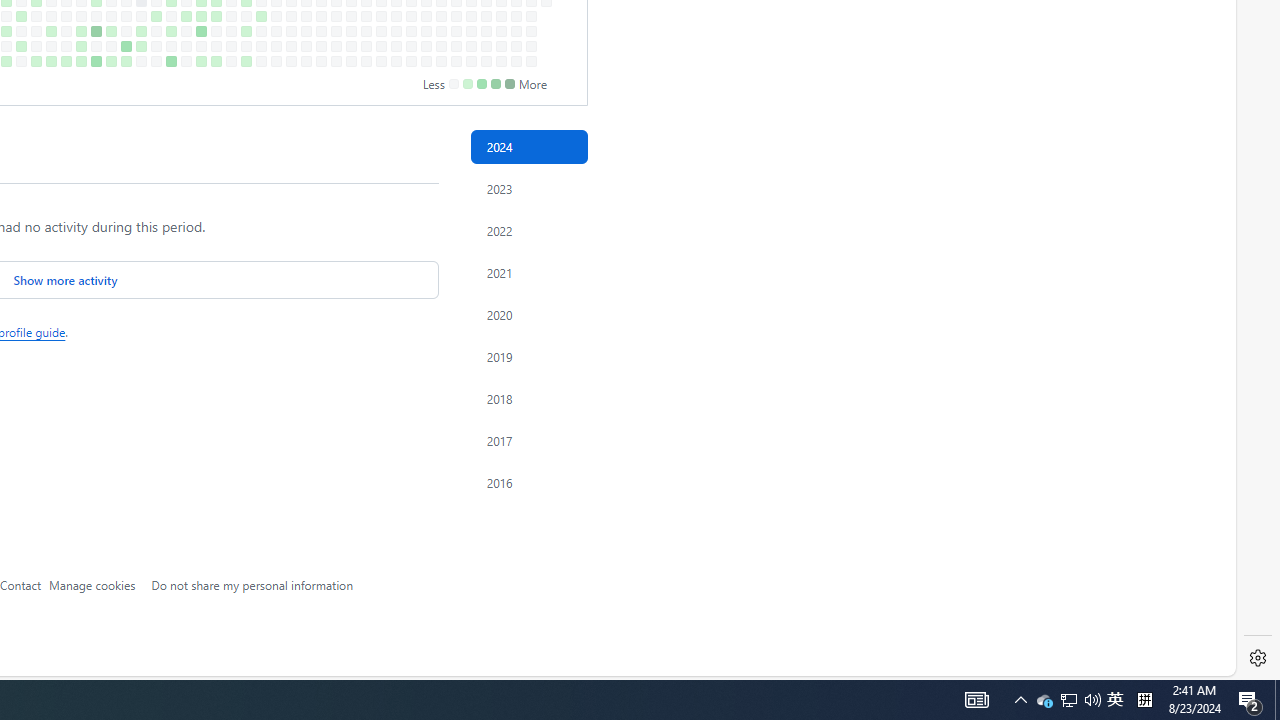 This screenshot has height=720, width=1280. Describe the element at coordinates (262, 61) in the screenshot. I see `No contributions on August 24th.` at that location.